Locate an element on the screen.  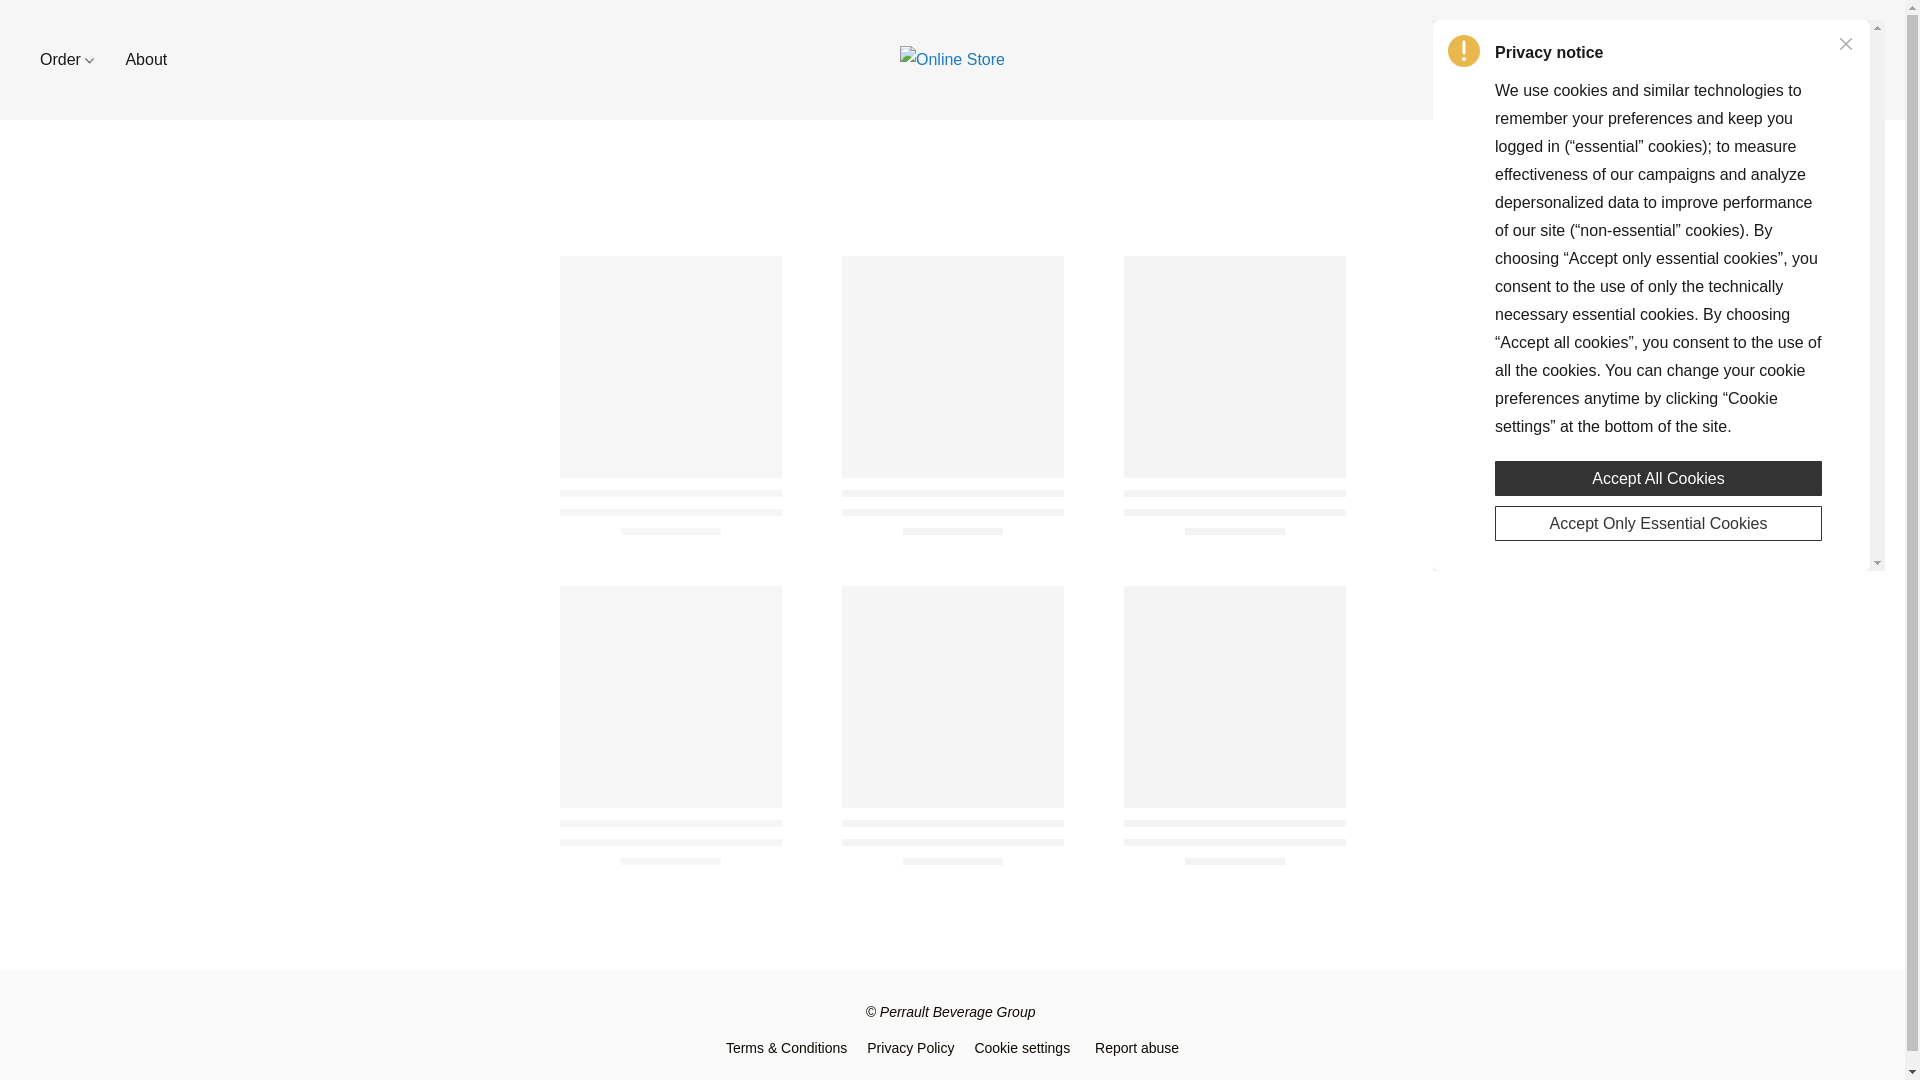
Accept All Cookies is located at coordinates (1658, 472).